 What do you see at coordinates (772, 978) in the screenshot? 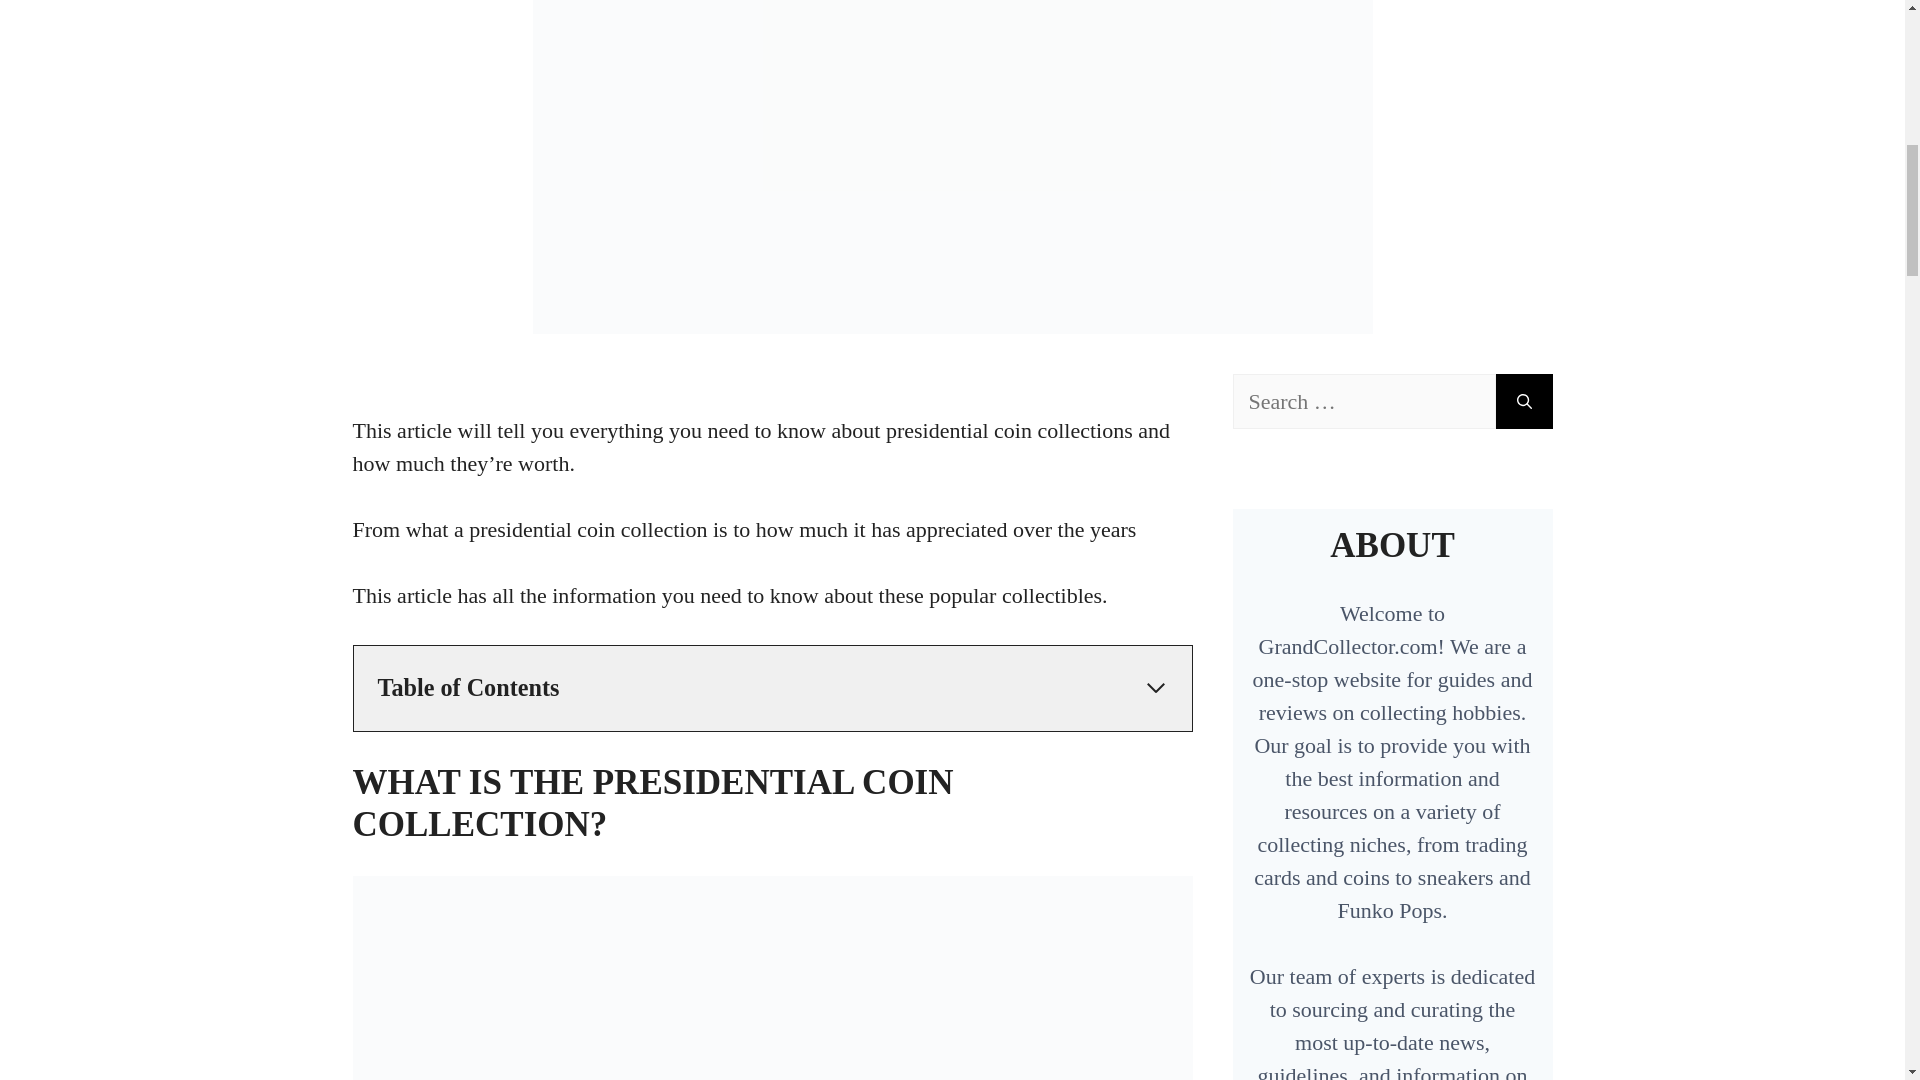
I see `How Much is a Presidential Coin Collection Worth? 2` at bounding box center [772, 978].